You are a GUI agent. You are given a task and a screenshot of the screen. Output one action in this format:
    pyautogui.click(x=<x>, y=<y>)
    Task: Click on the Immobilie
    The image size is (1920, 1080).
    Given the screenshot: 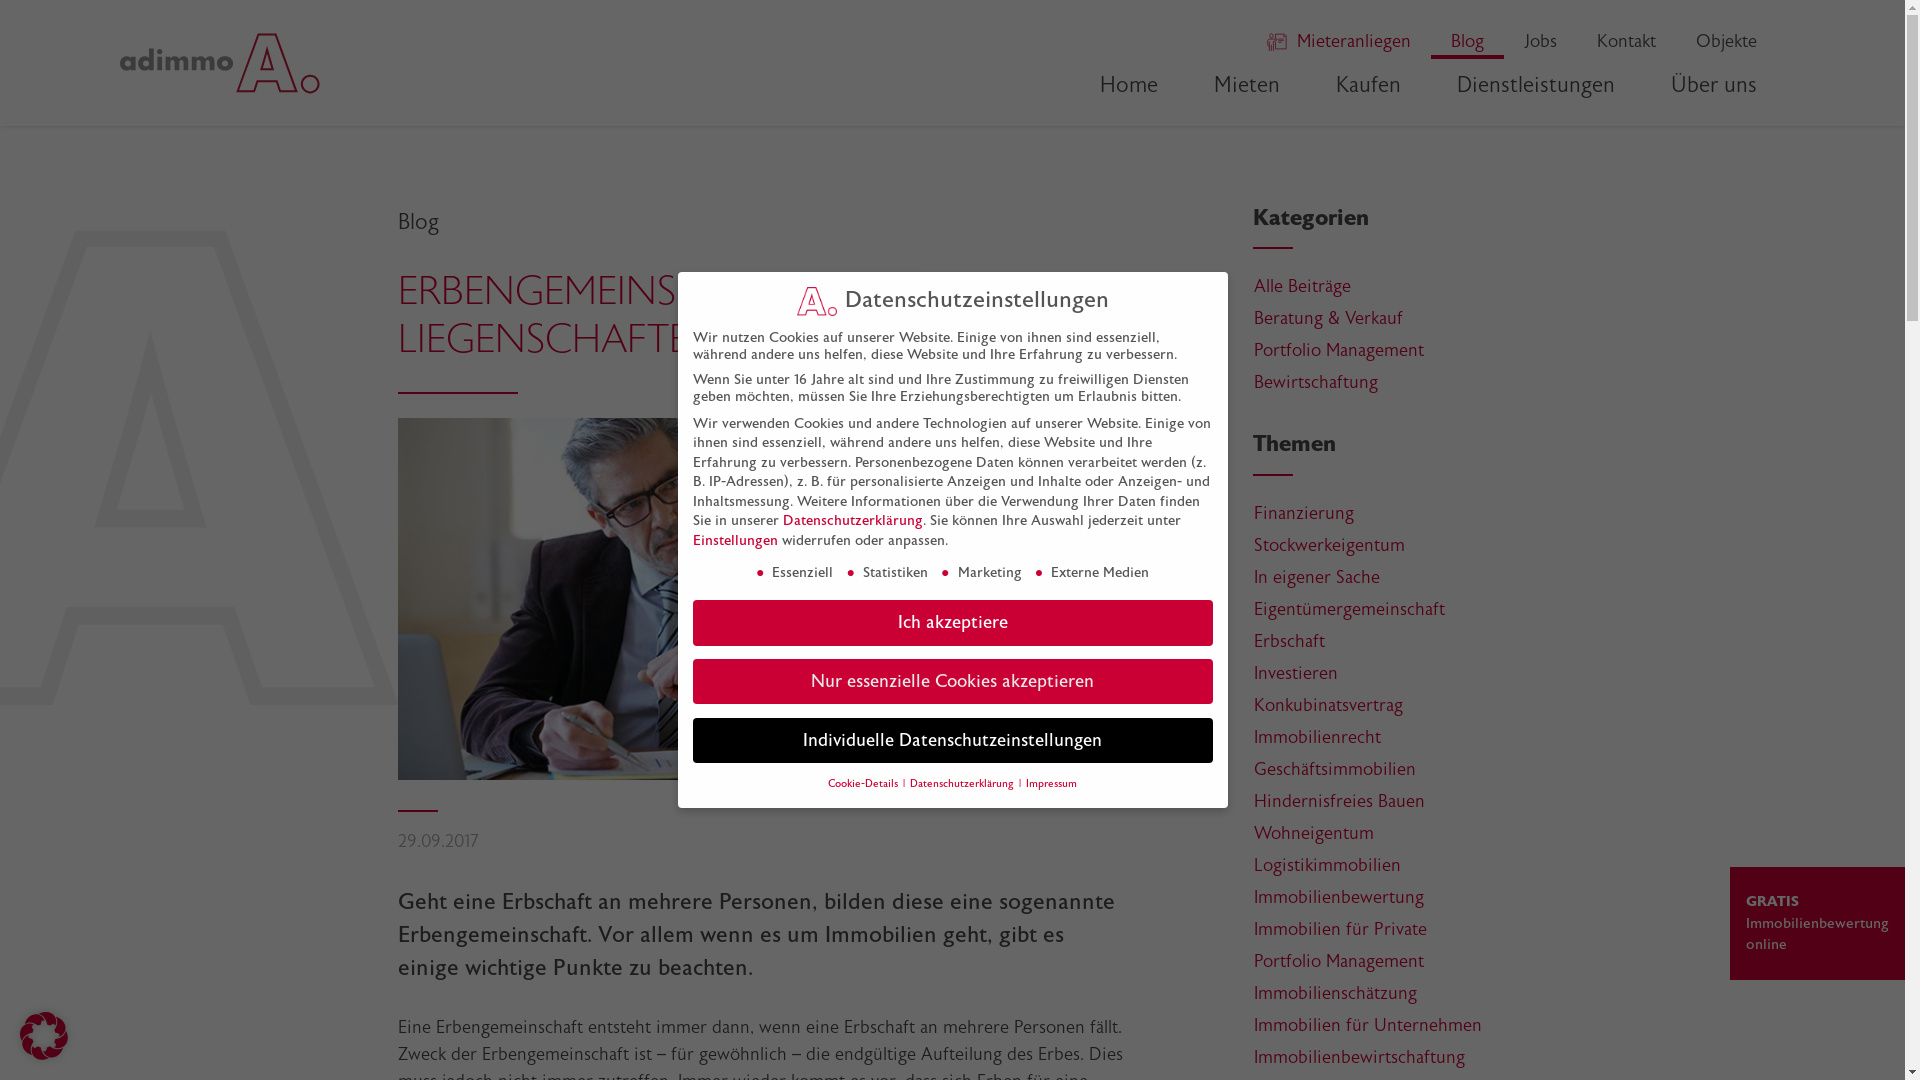 What is the action you would take?
    pyautogui.click(x=874, y=934)
    